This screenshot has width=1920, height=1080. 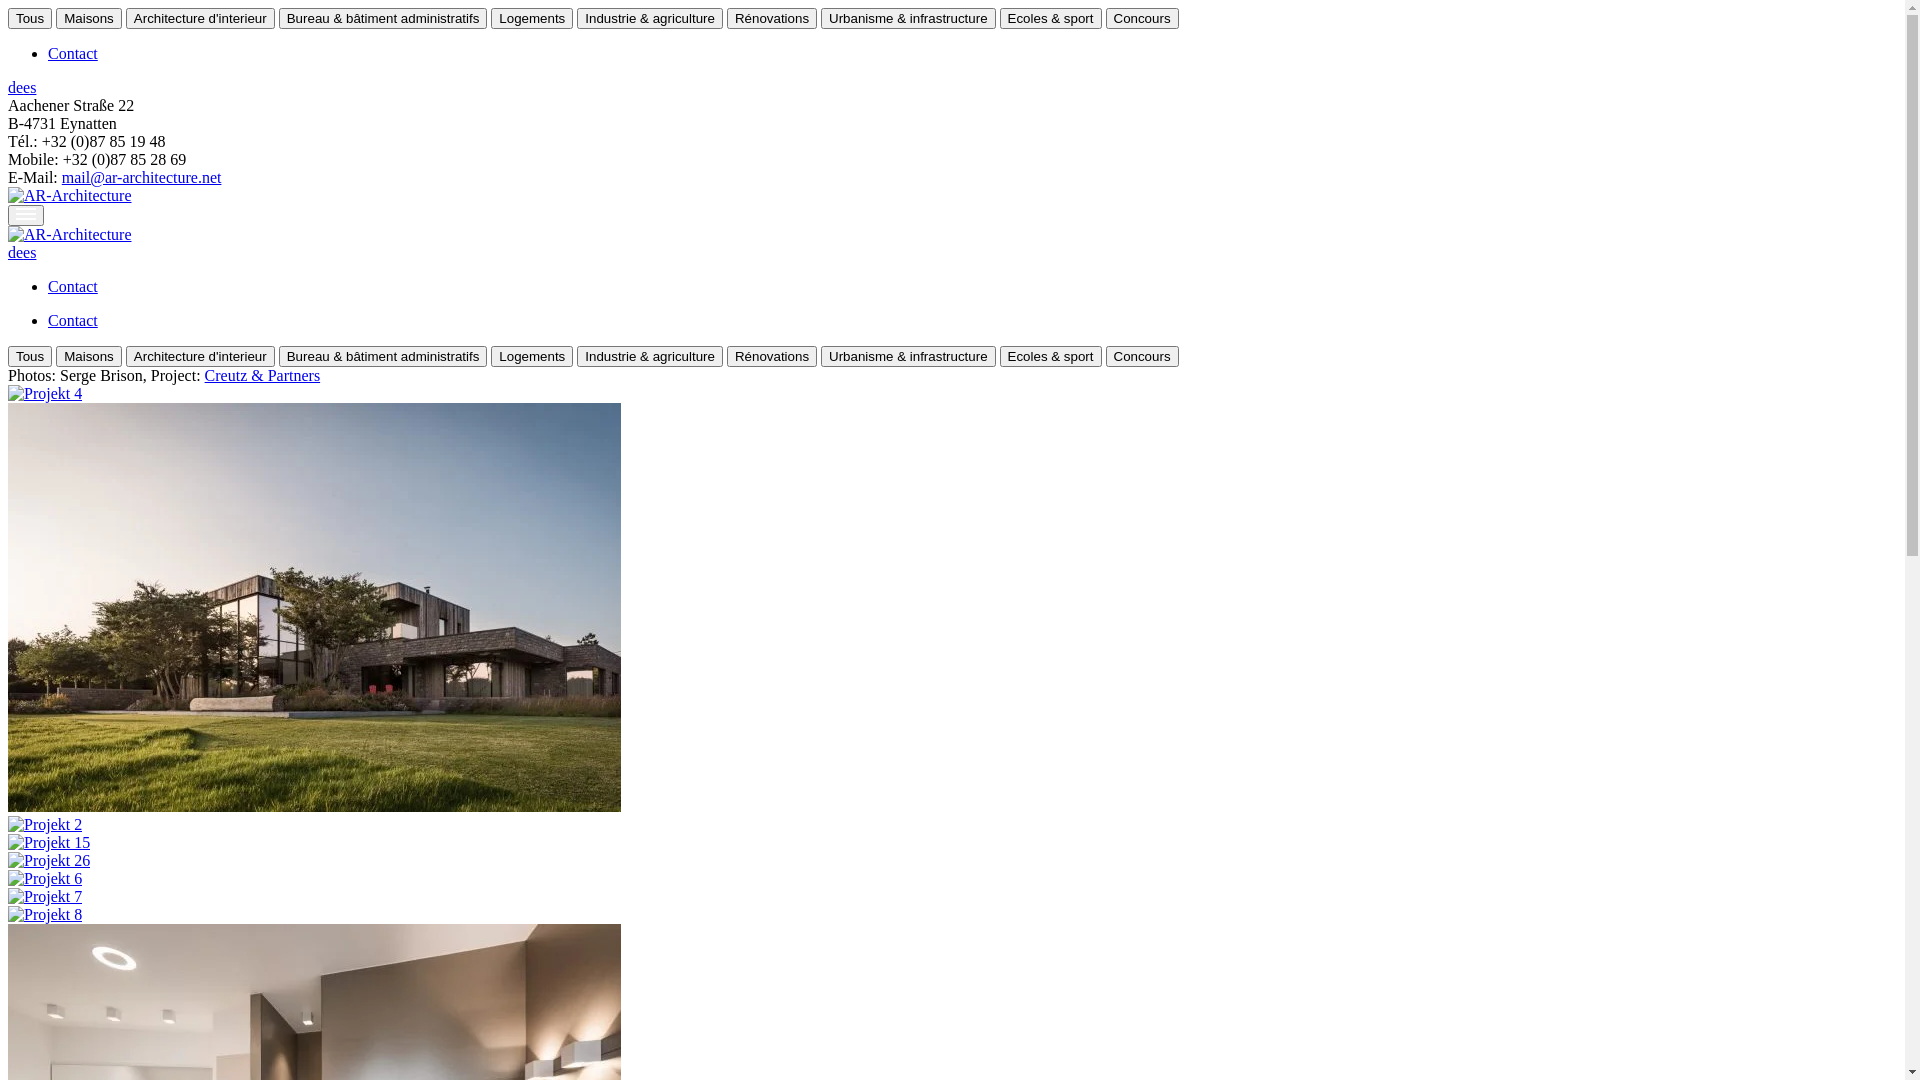 I want to click on Tous, so click(x=30, y=18).